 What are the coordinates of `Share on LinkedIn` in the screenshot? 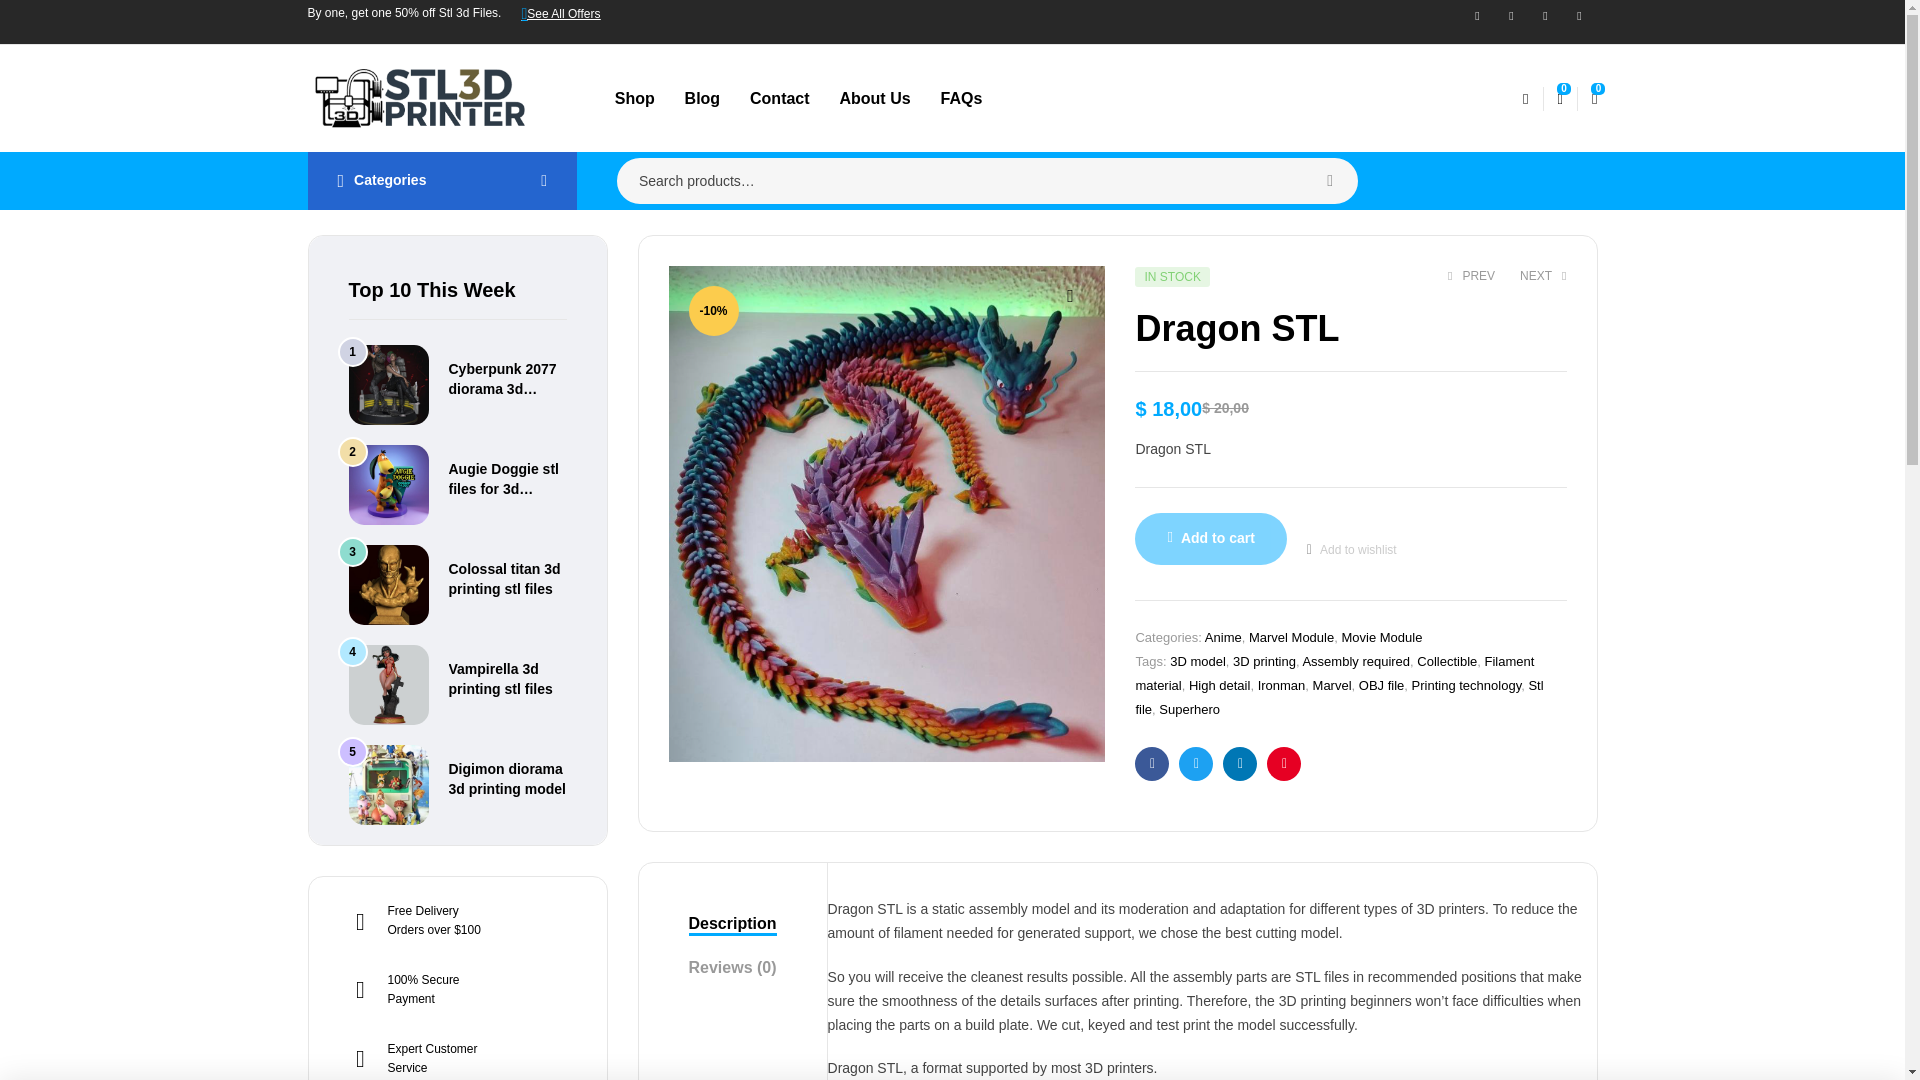 It's located at (1240, 764).